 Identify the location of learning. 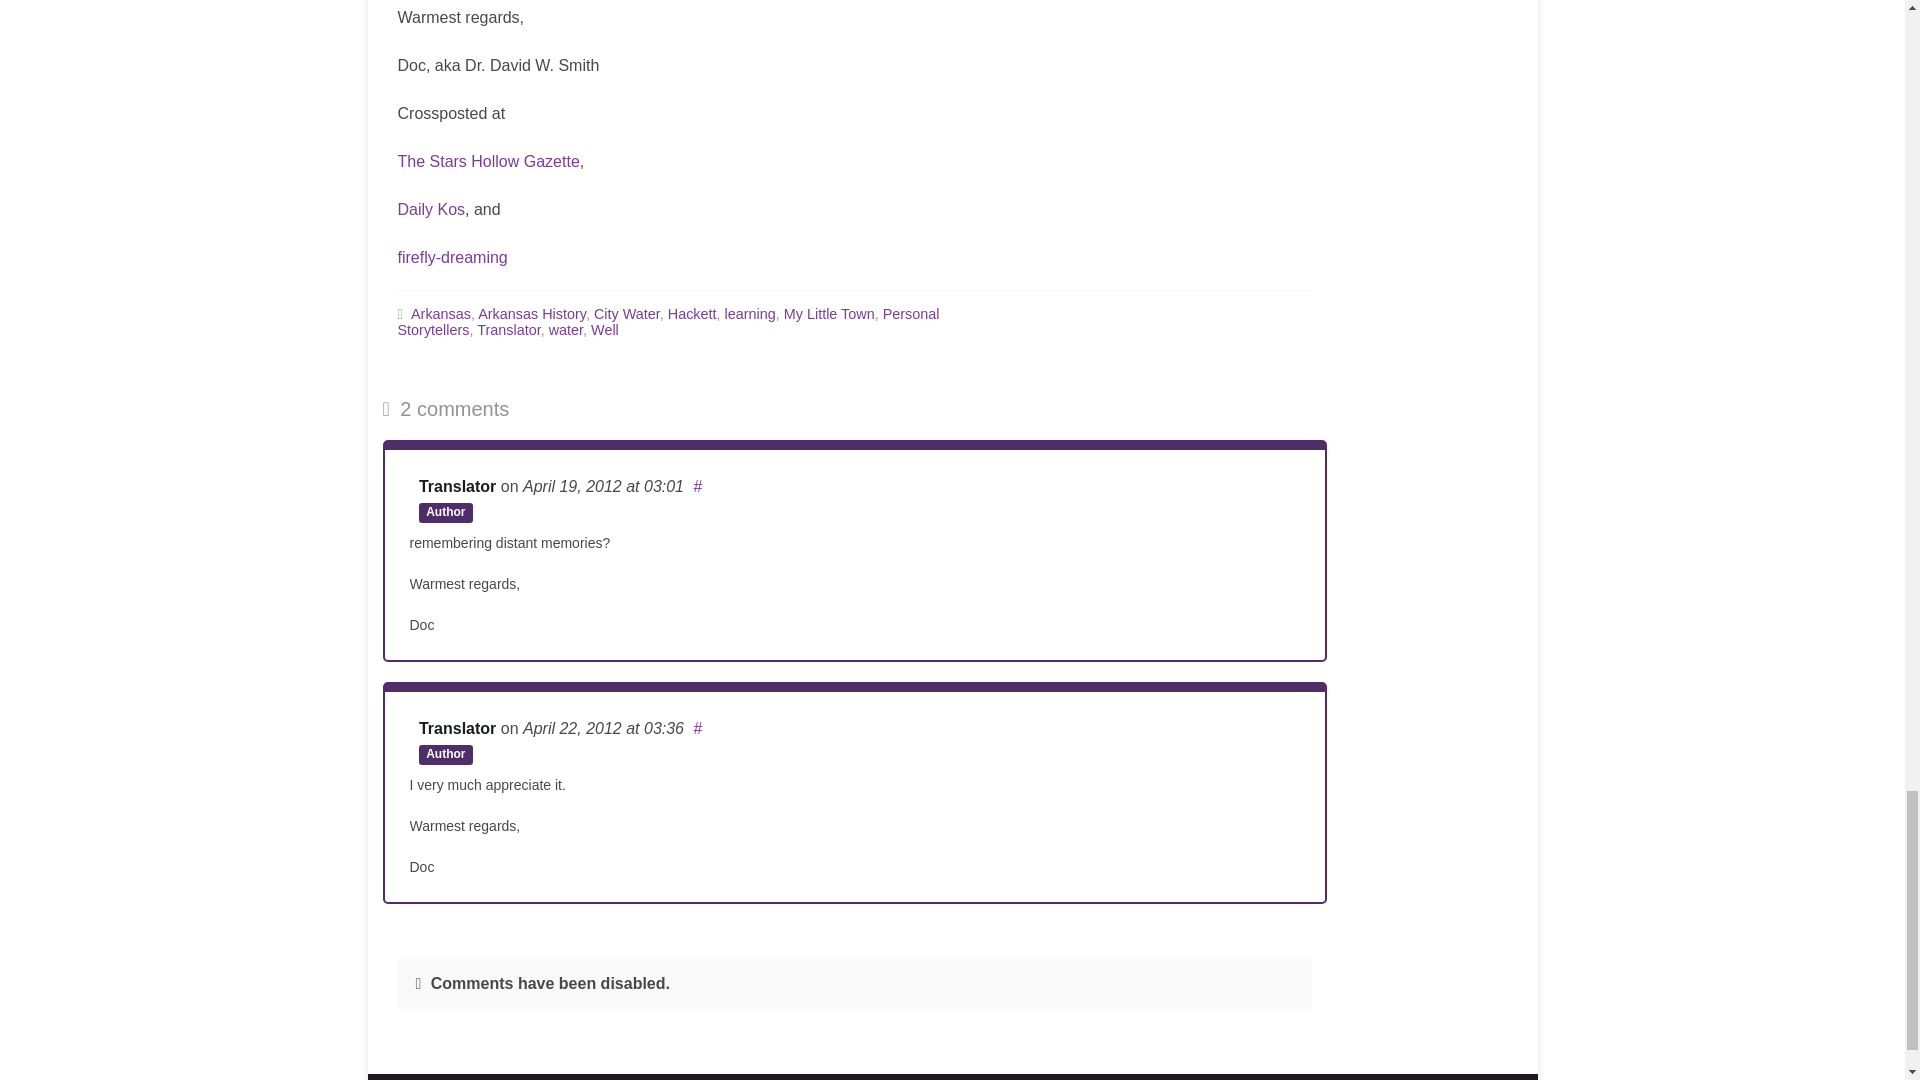
(750, 313).